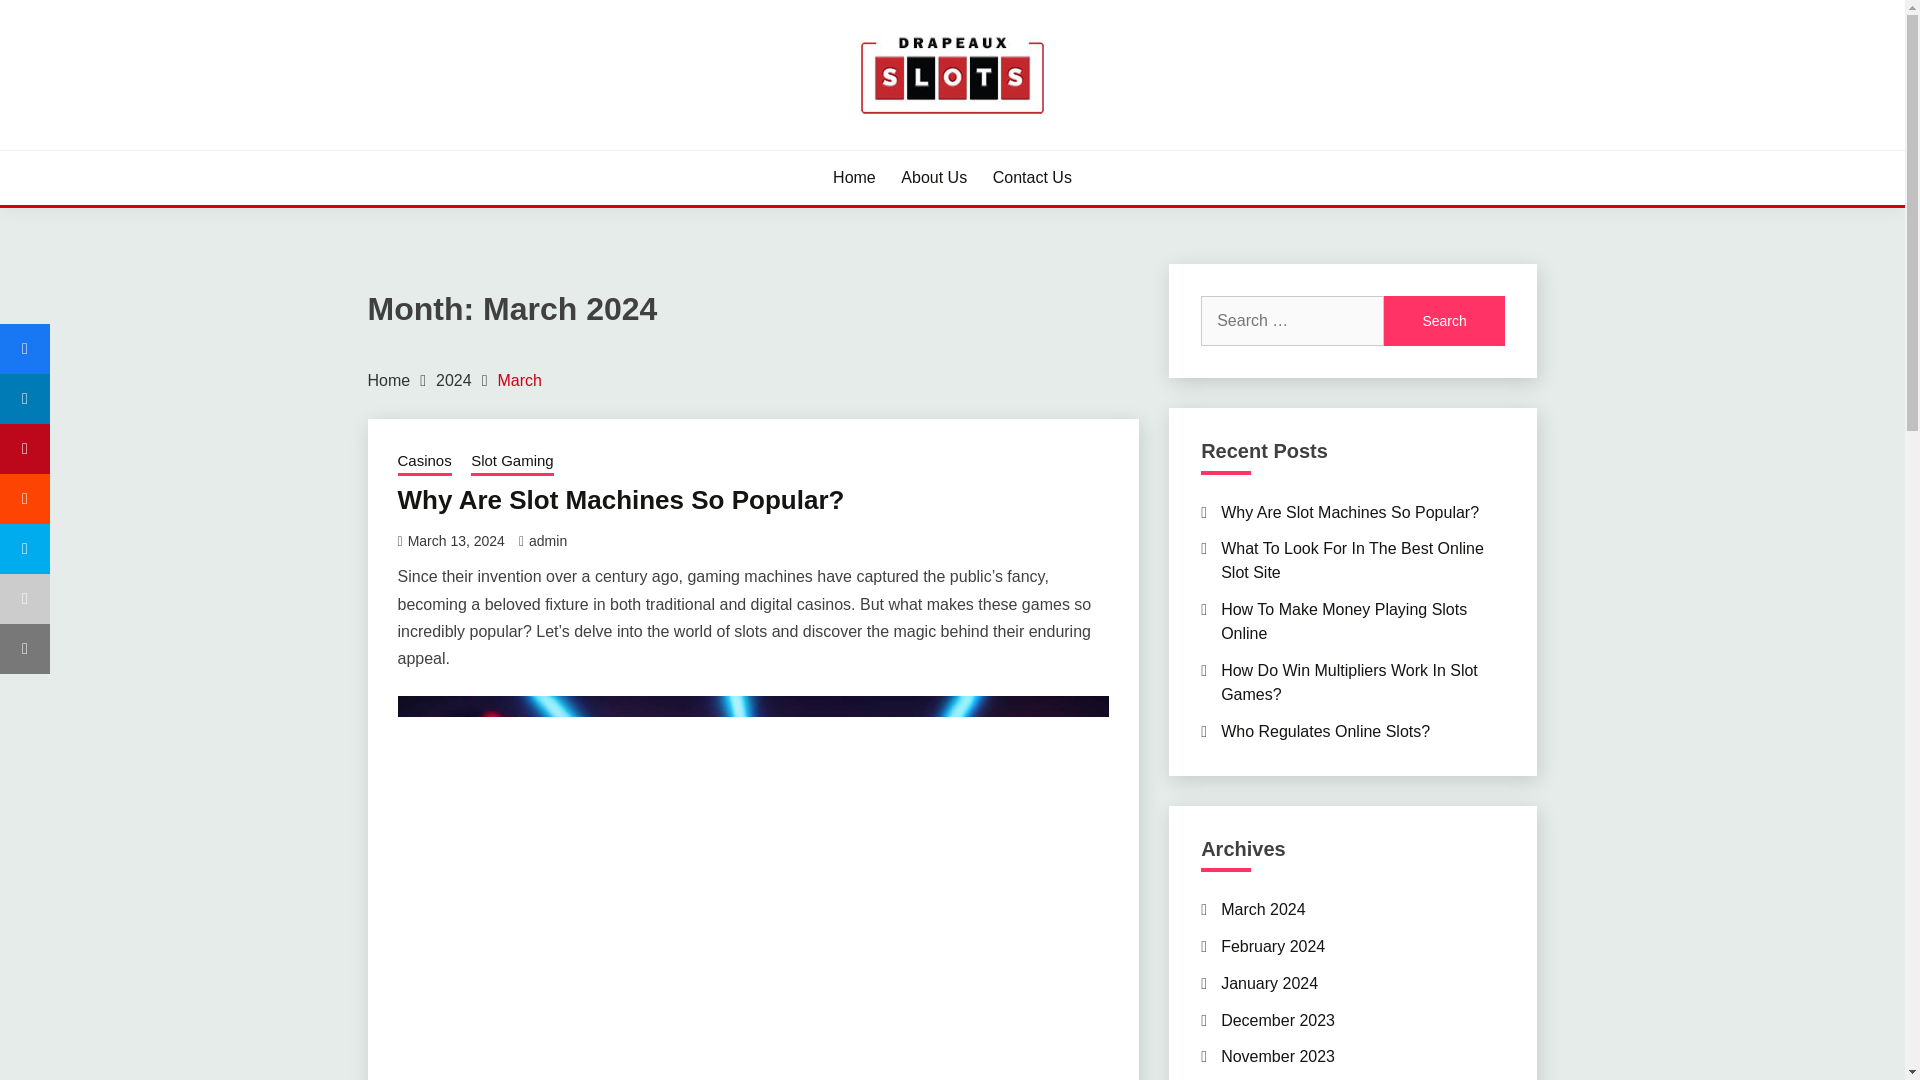 This screenshot has height=1080, width=1920. What do you see at coordinates (1350, 682) in the screenshot?
I see `How Do Win Multipliers Work In Slot Games?` at bounding box center [1350, 682].